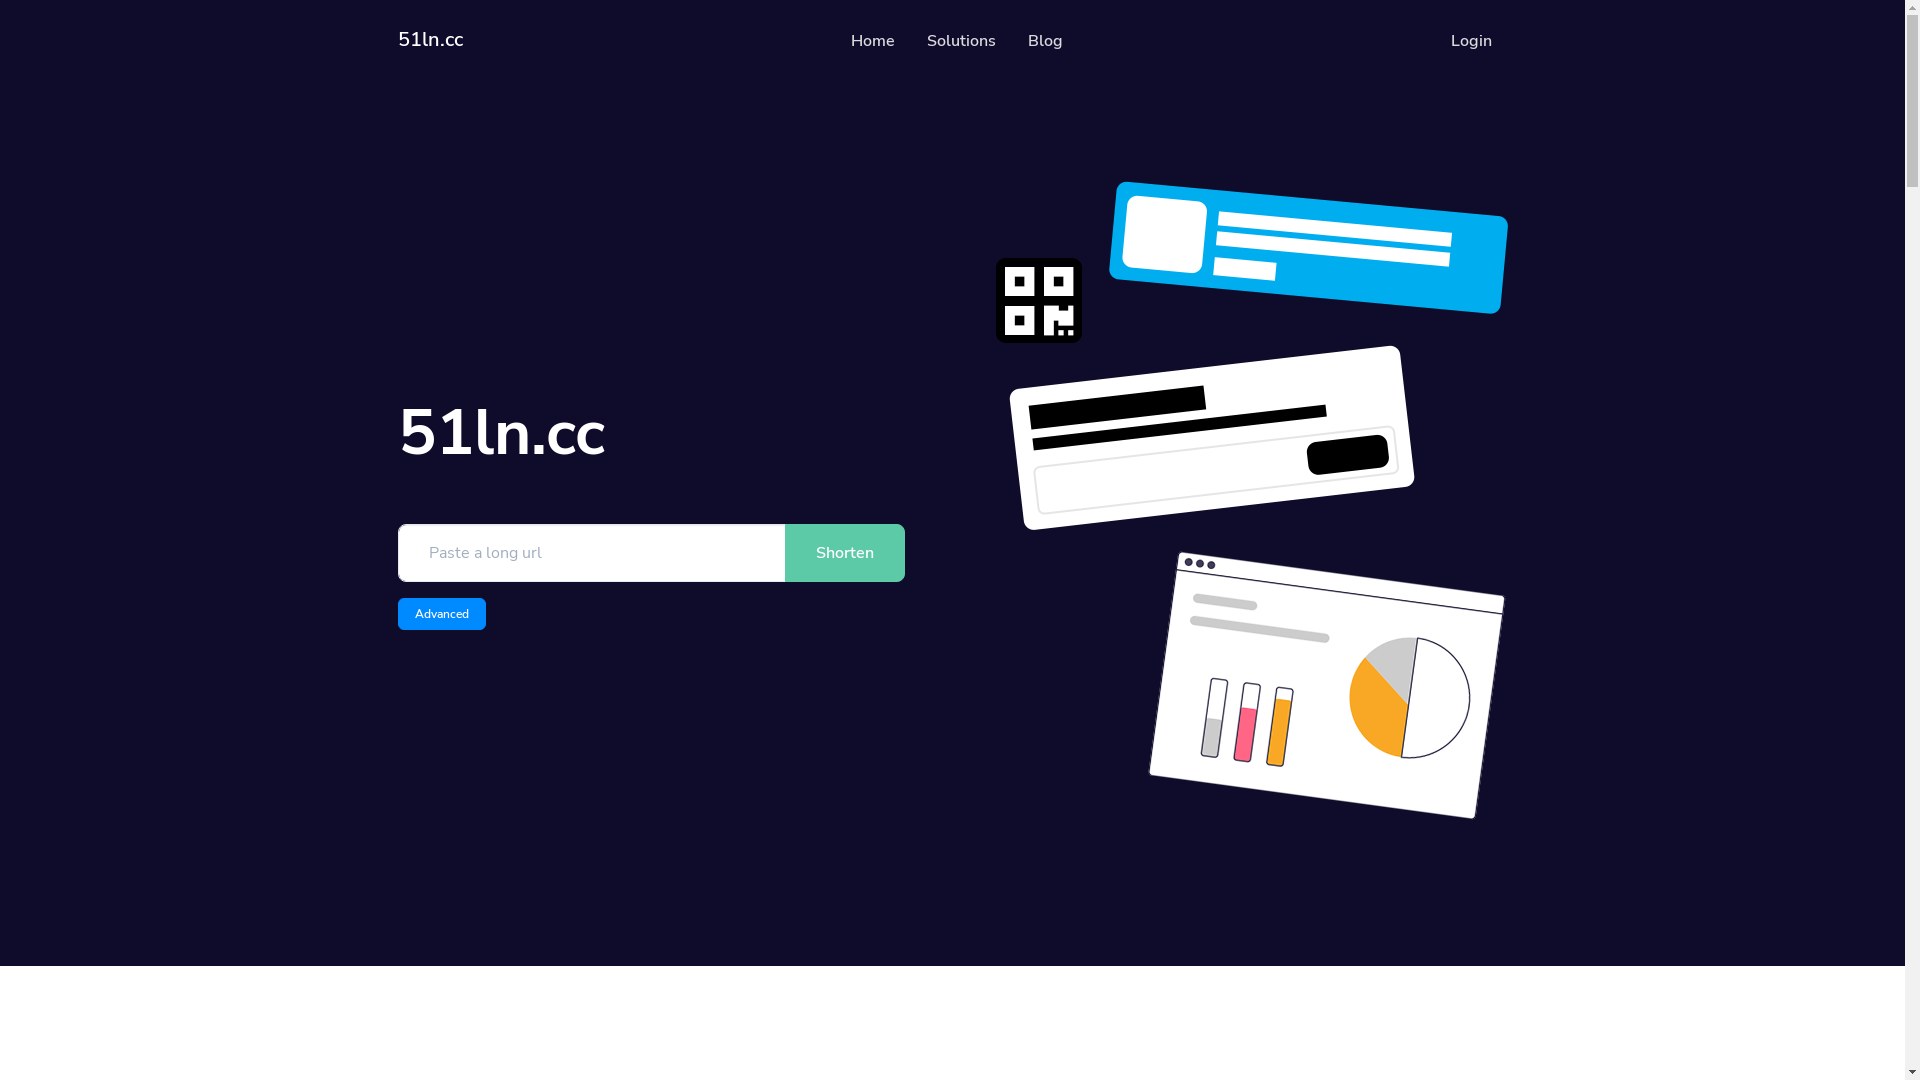 The width and height of the screenshot is (1920, 1080). What do you see at coordinates (844, 553) in the screenshot?
I see `Shorten` at bounding box center [844, 553].